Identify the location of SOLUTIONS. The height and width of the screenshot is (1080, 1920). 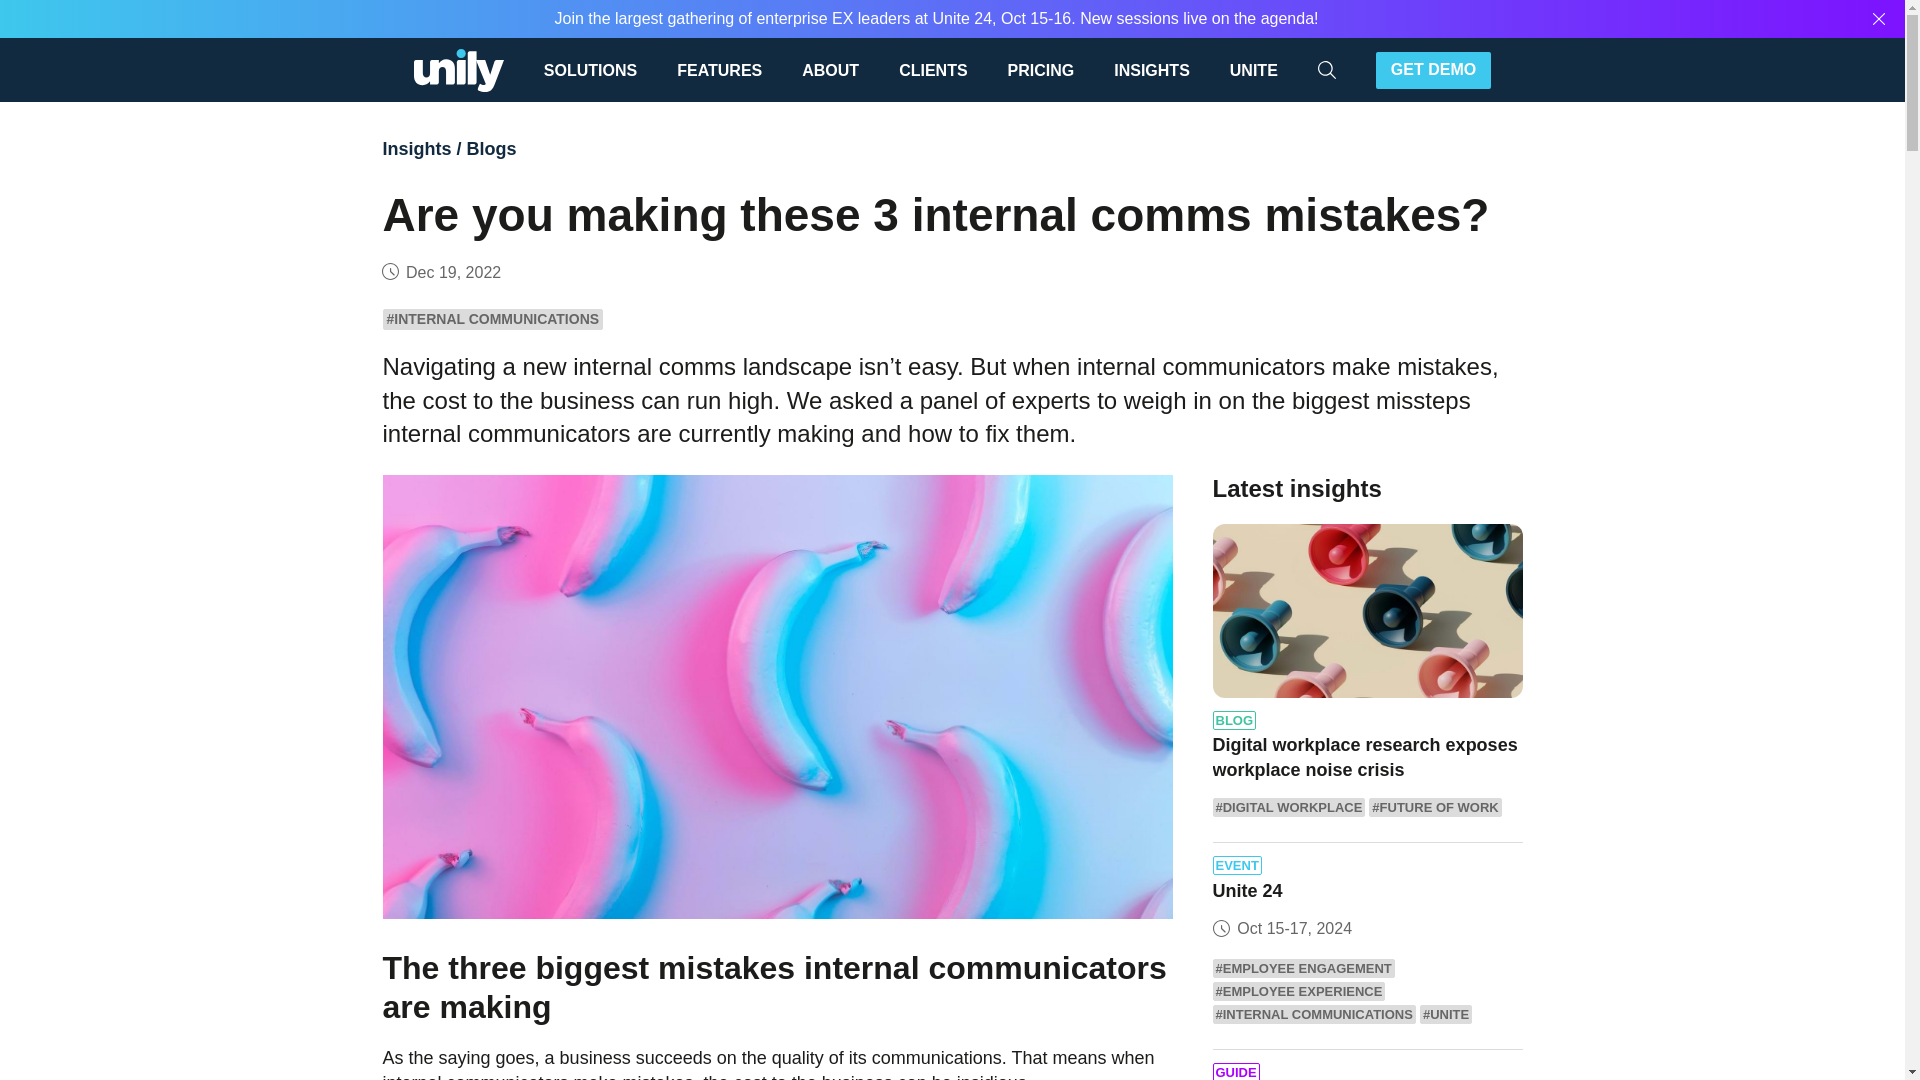
(600, 69).